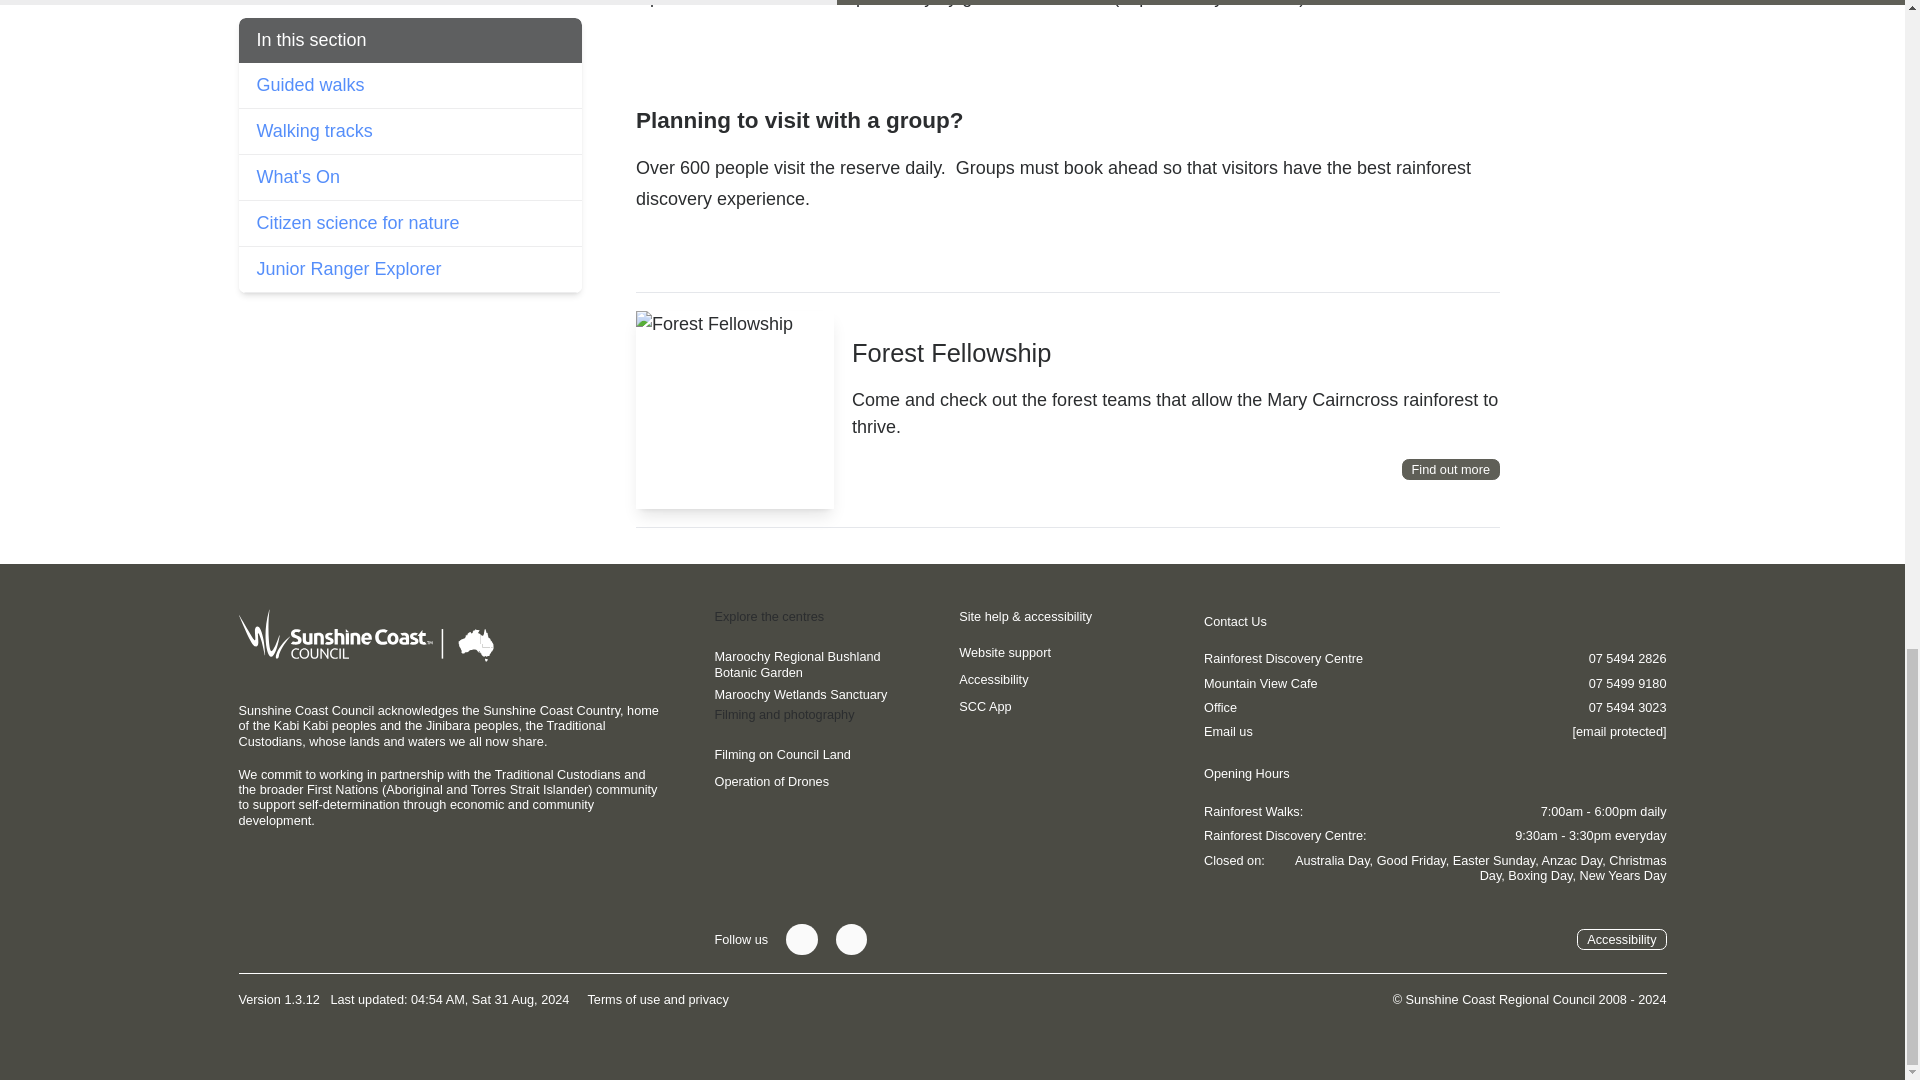 Image resolution: width=1920 pixels, height=1080 pixels. Describe the element at coordinates (1450, 470) in the screenshot. I see `Forest Fellowship` at that location.